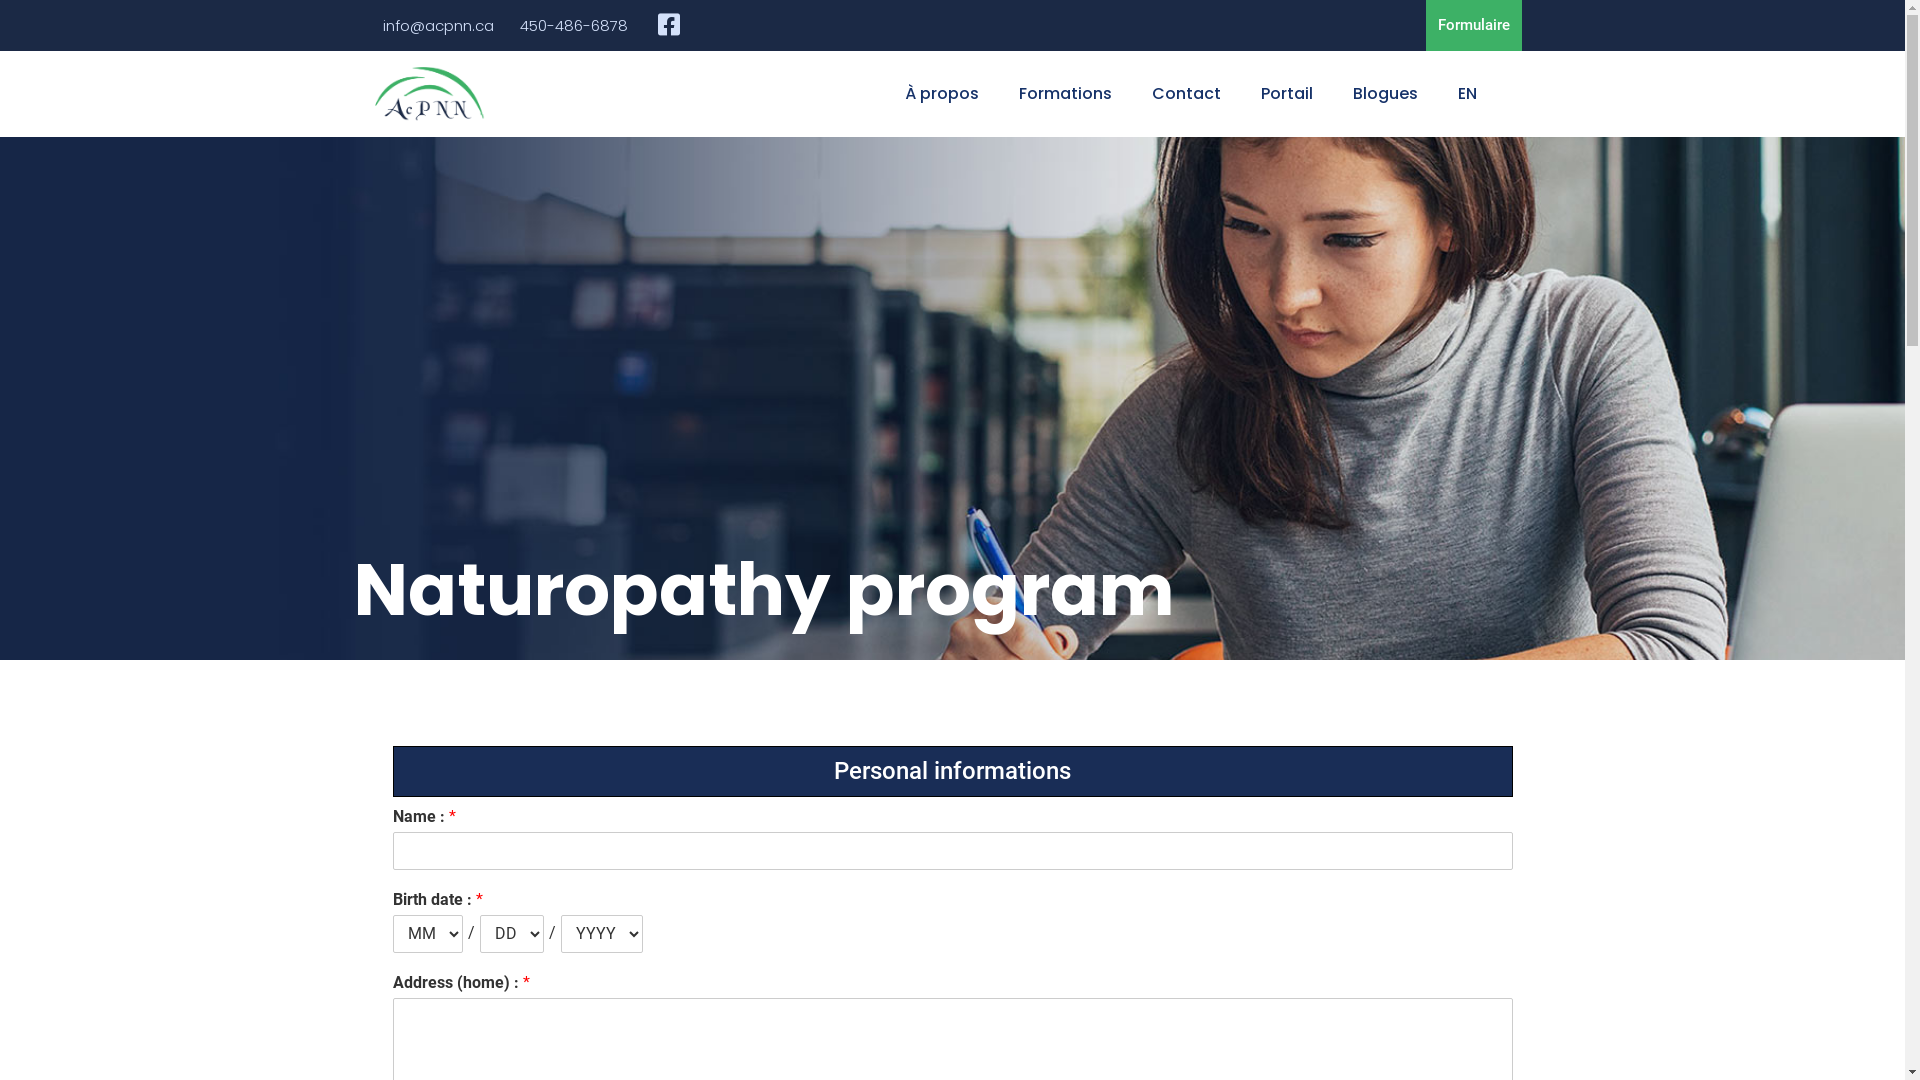 Image resolution: width=1920 pixels, height=1080 pixels. I want to click on info@acpnn.ca, so click(438, 26).